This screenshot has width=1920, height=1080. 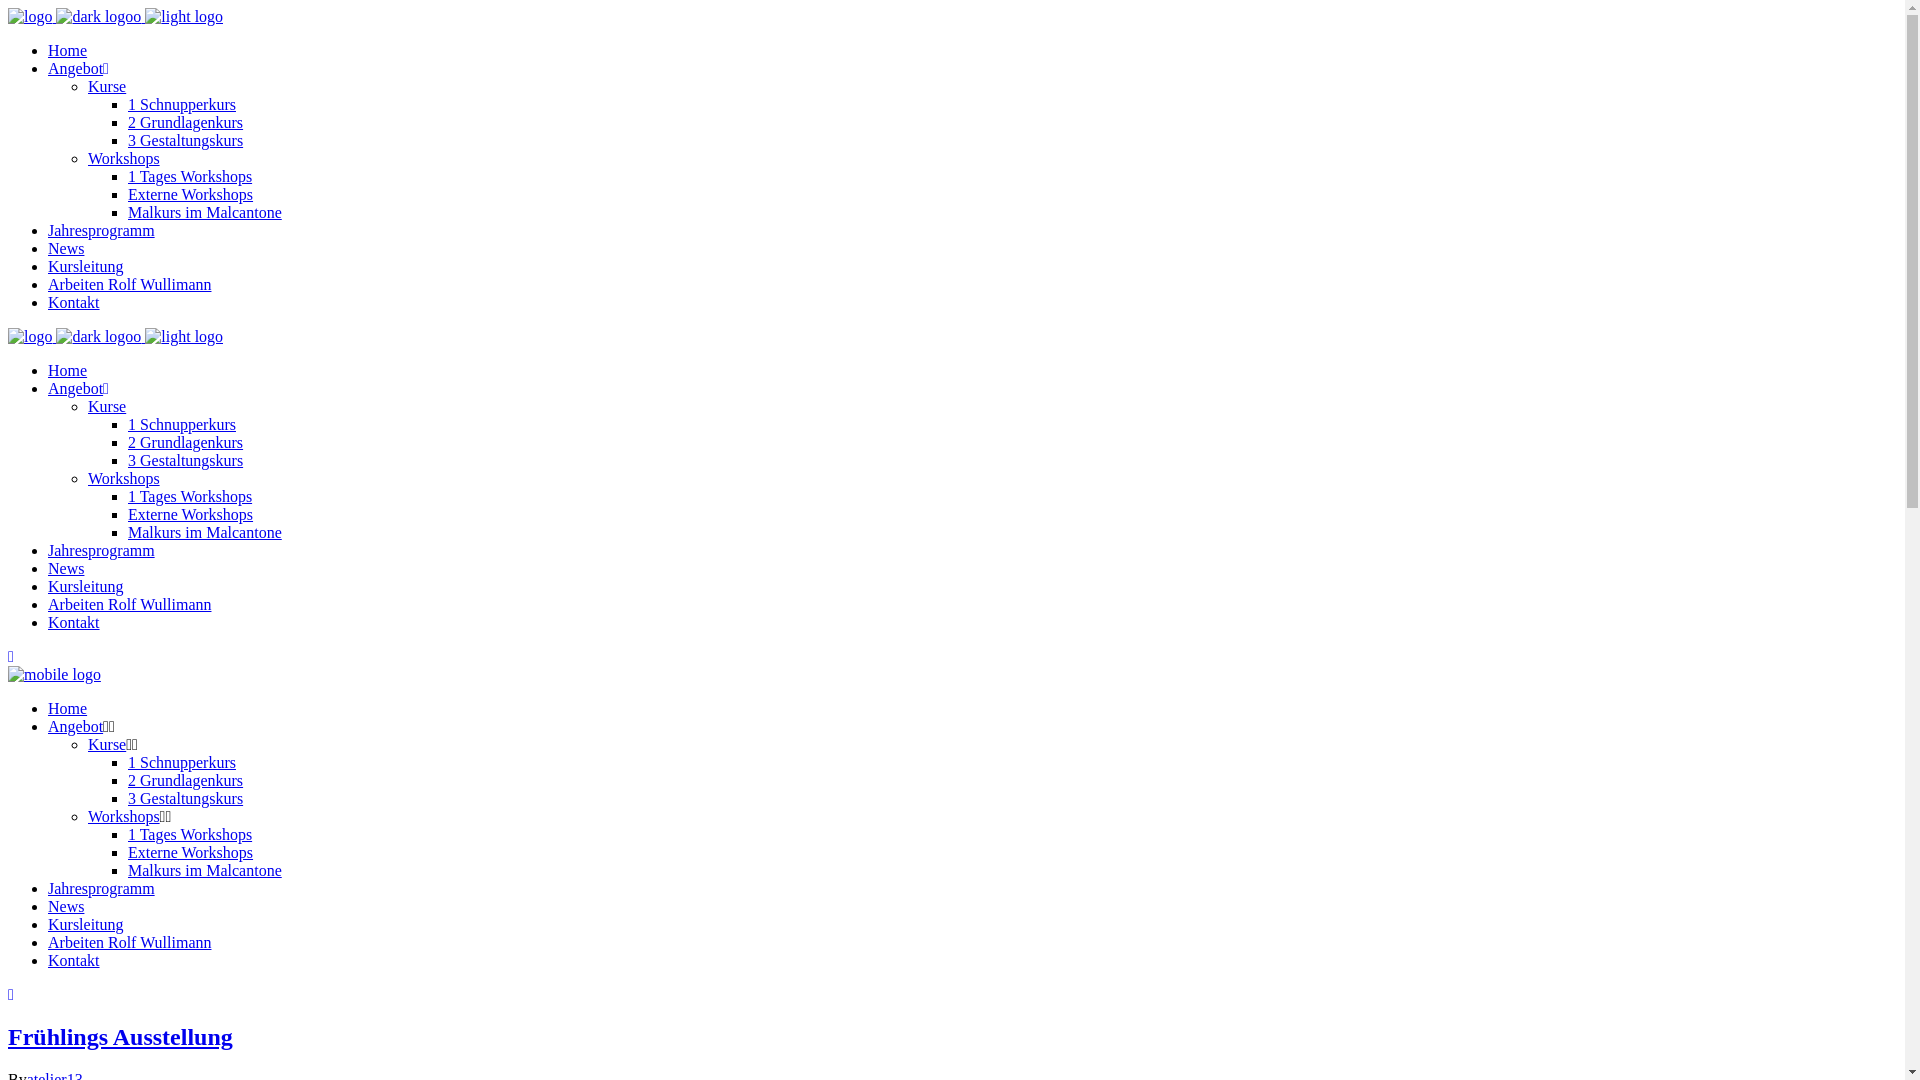 What do you see at coordinates (74, 960) in the screenshot?
I see `Kontakt` at bounding box center [74, 960].